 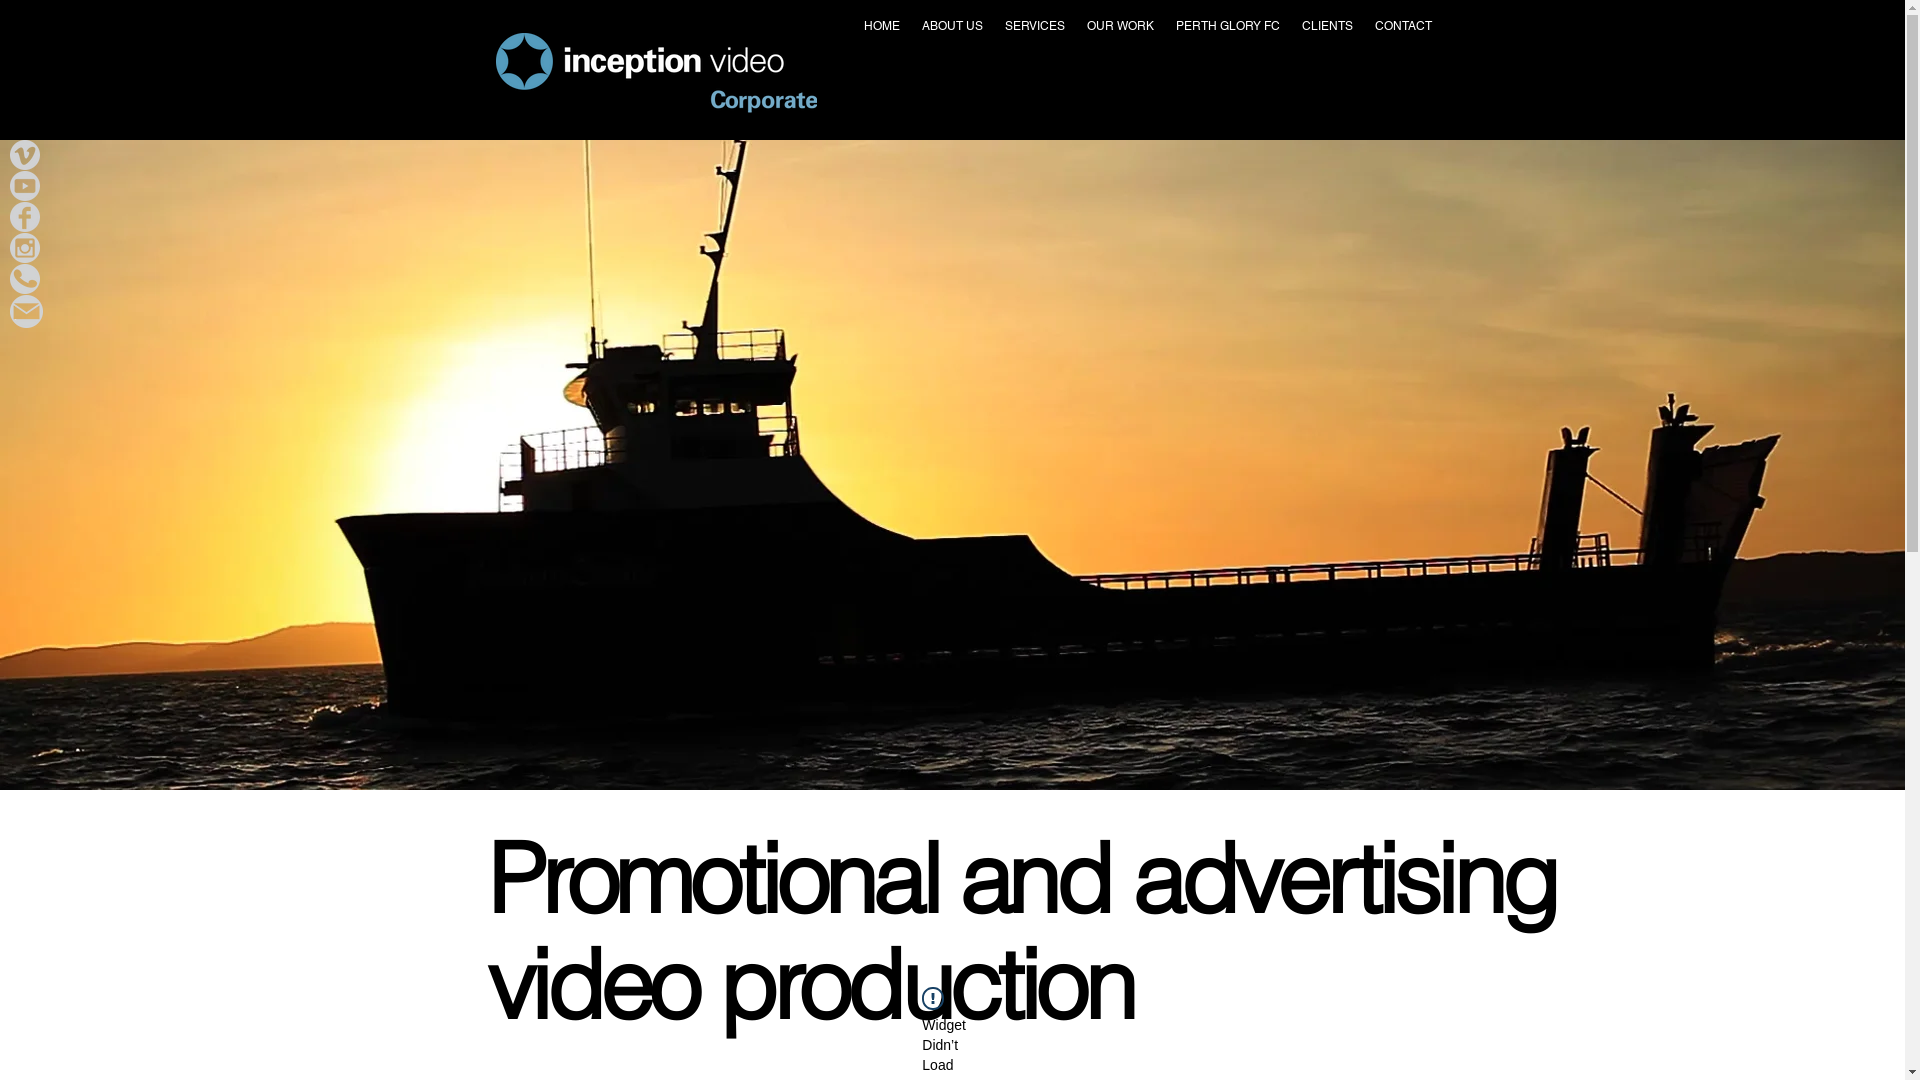 What do you see at coordinates (1227, 26) in the screenshot?
I see `PERTH GLORY FC` at bounding box center [1227, 26].